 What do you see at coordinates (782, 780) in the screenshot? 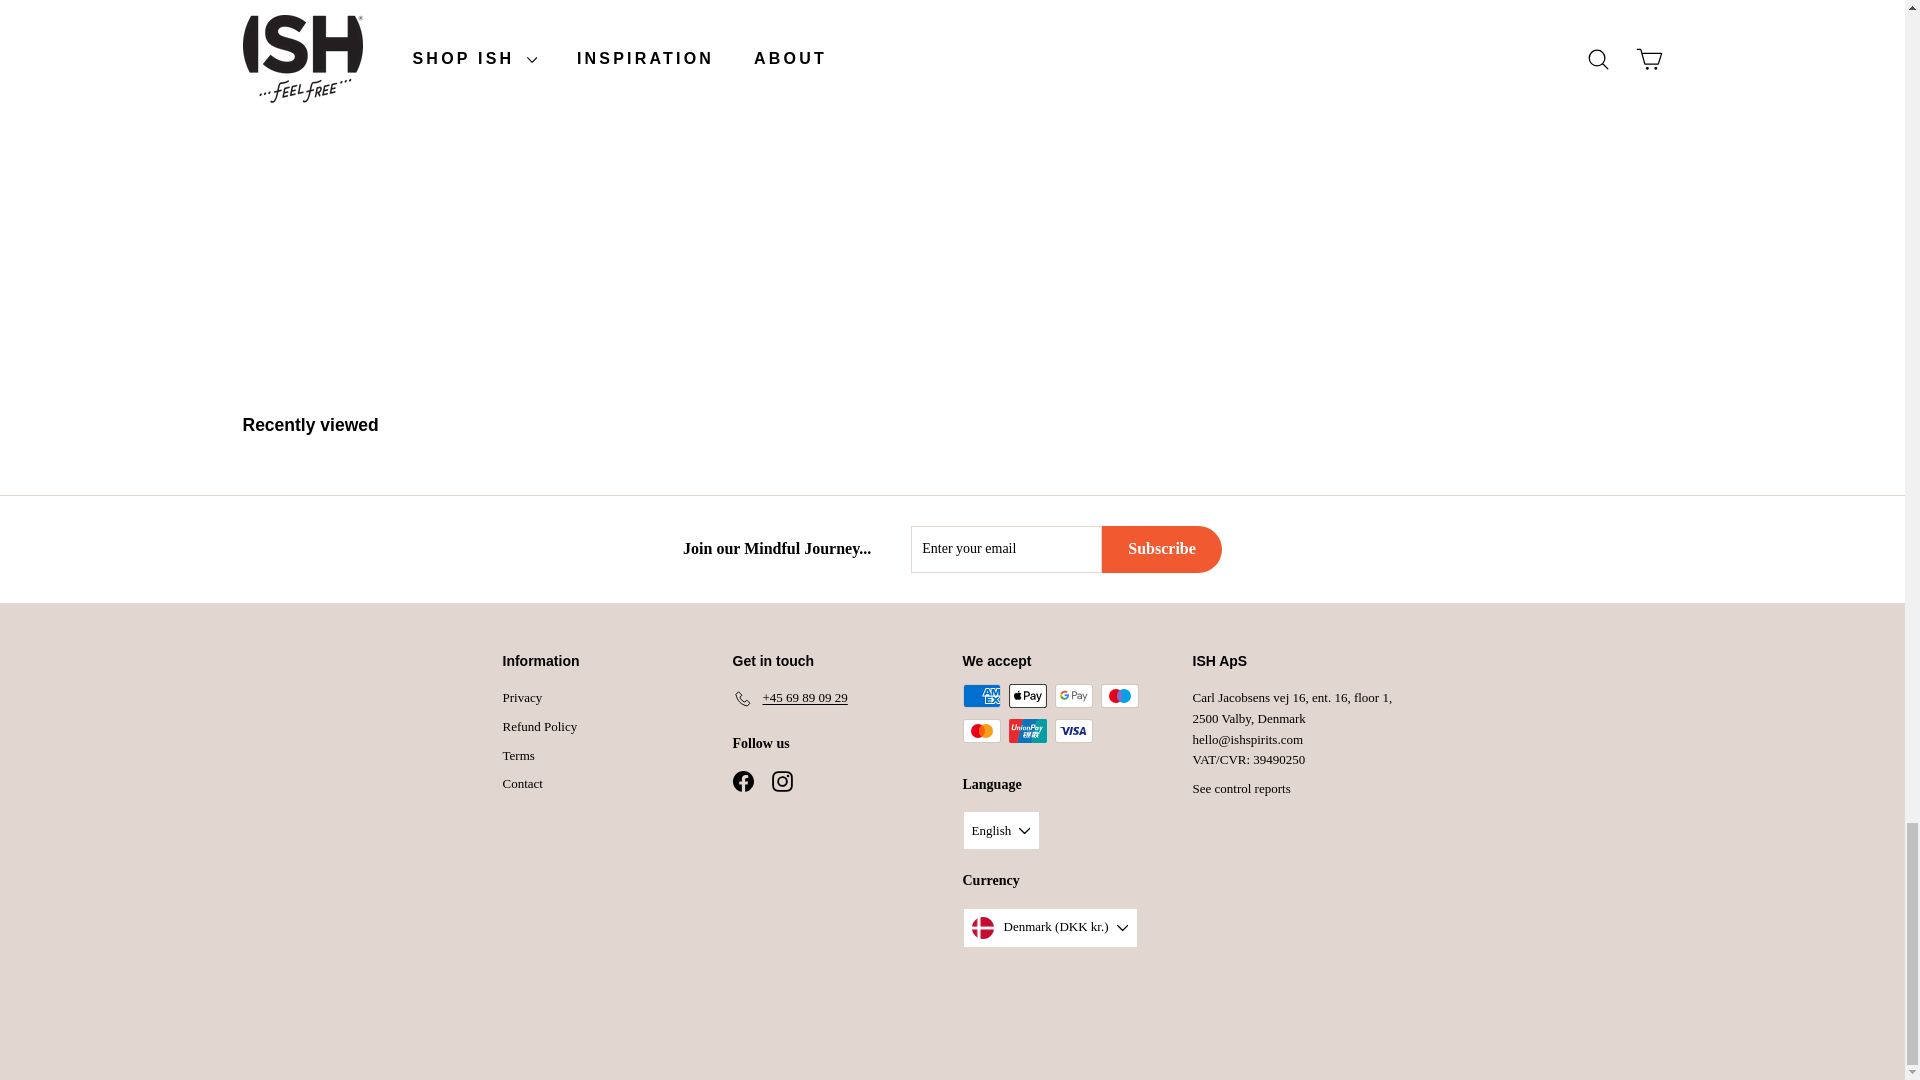
I see `ISH Spirits on Instagram` at bounding box center [782, 780].